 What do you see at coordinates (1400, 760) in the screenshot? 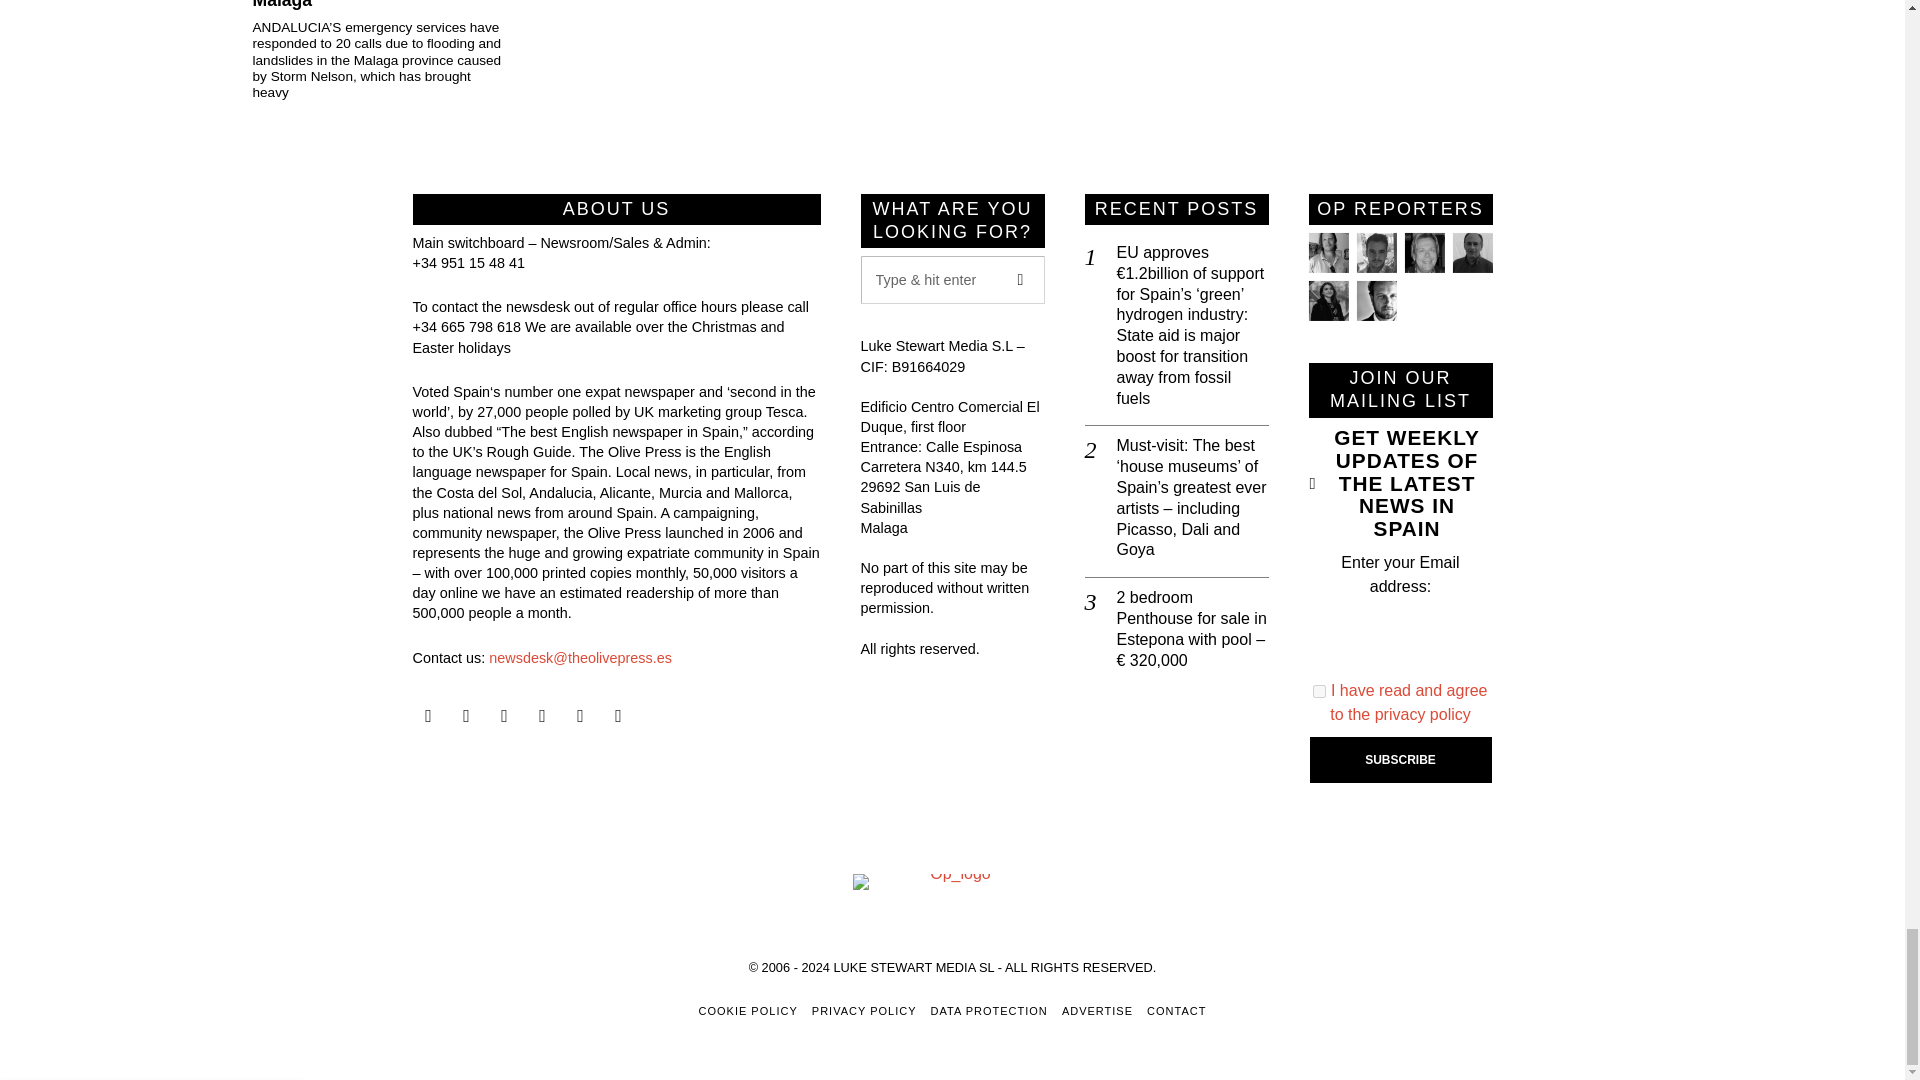
I see `SUBSCRIBE` at bounding box center [1400, 760].